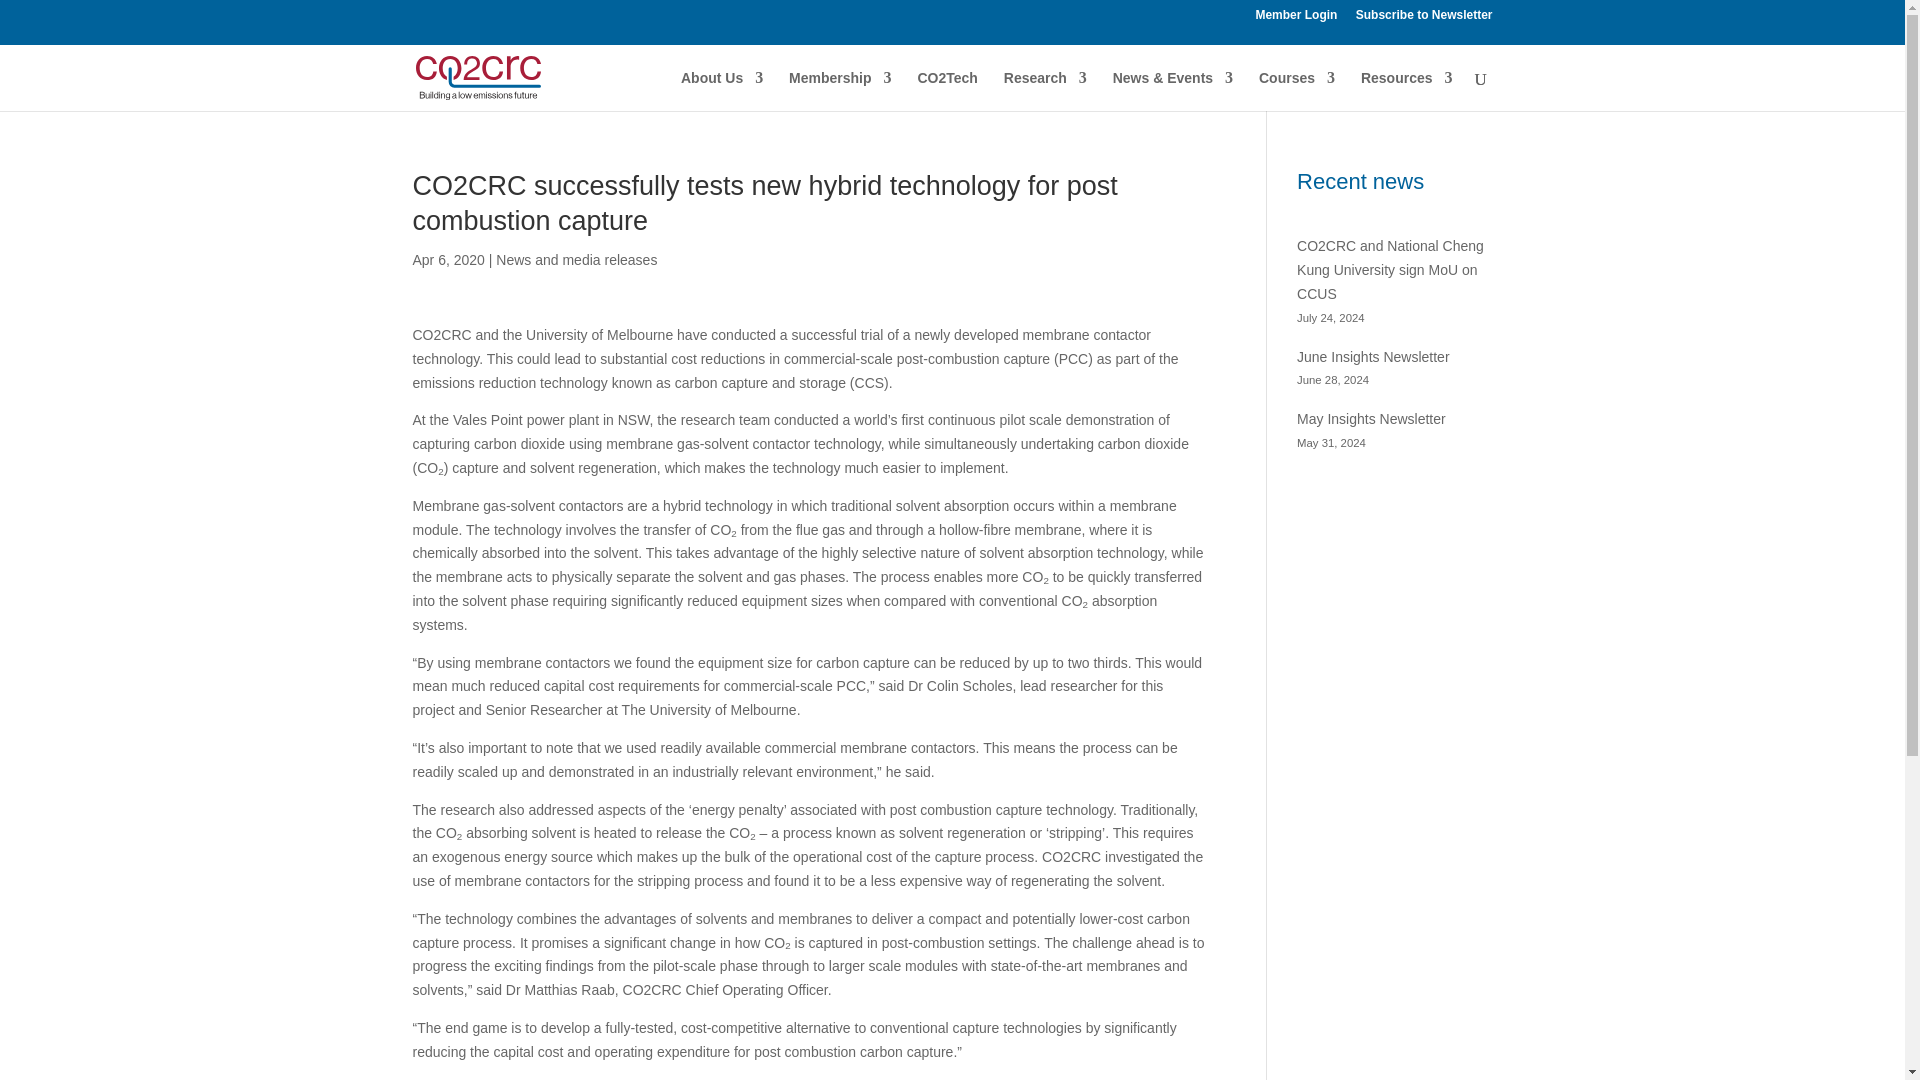 The height and width of the screenshot is (1080, 1920). I want to click on Resources, so click(1407, 91).